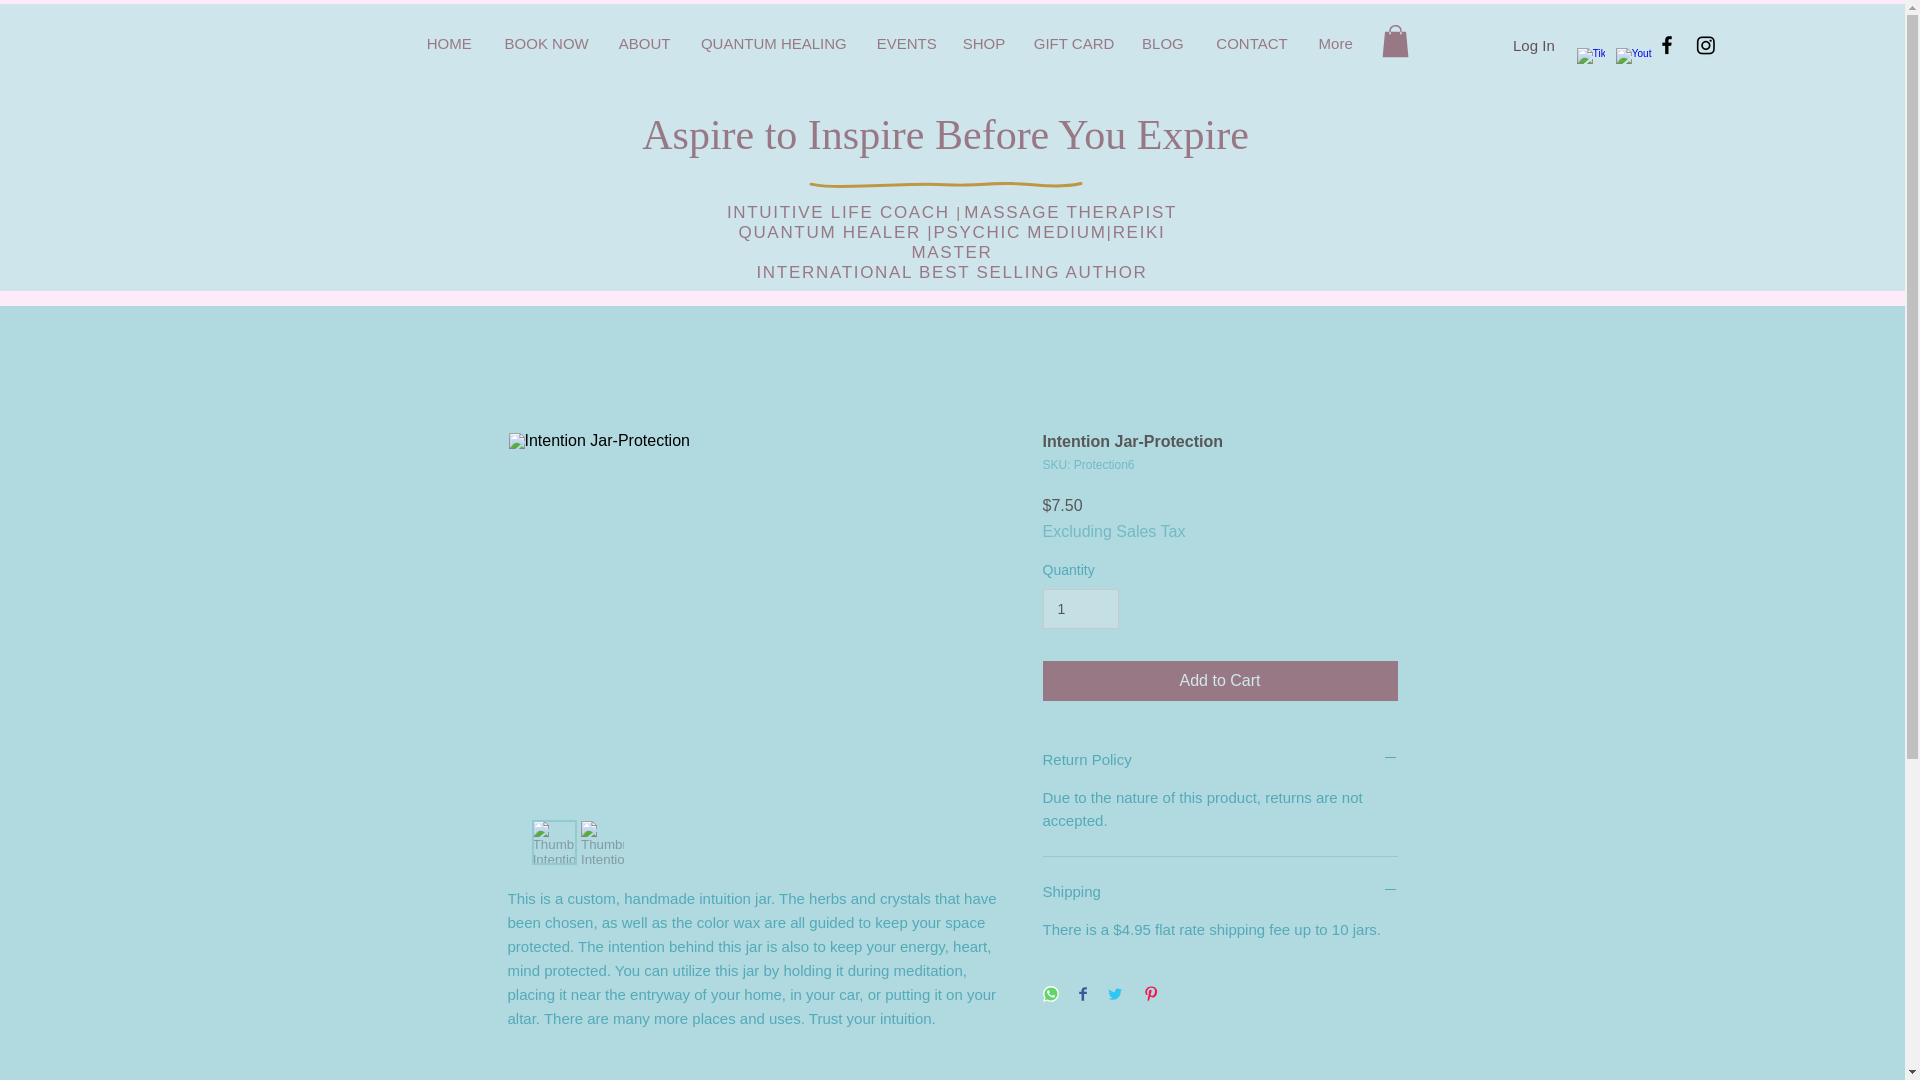  Describe the element at coordinates (448, 40) in the screenshot. I see `HOME` at that location.